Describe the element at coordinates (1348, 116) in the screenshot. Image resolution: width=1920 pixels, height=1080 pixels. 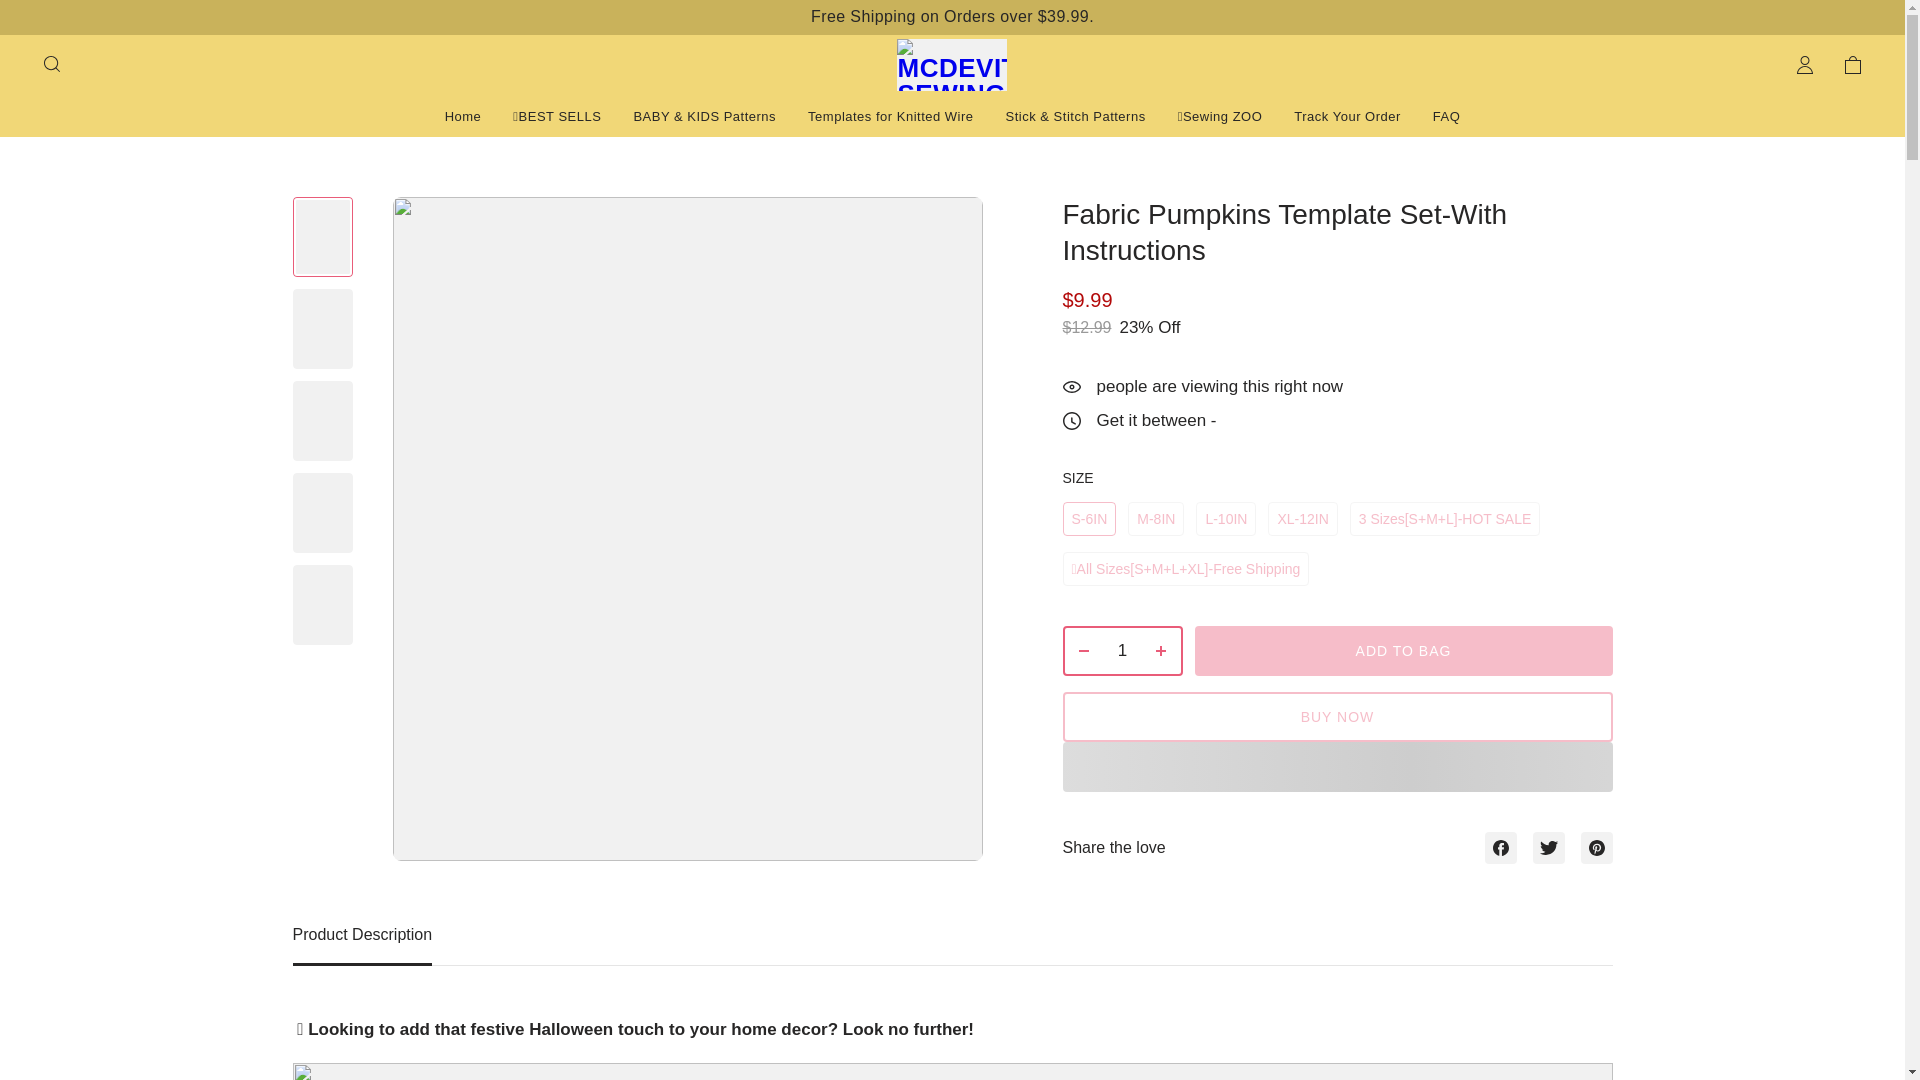
I see `Track Your Order` at that location.